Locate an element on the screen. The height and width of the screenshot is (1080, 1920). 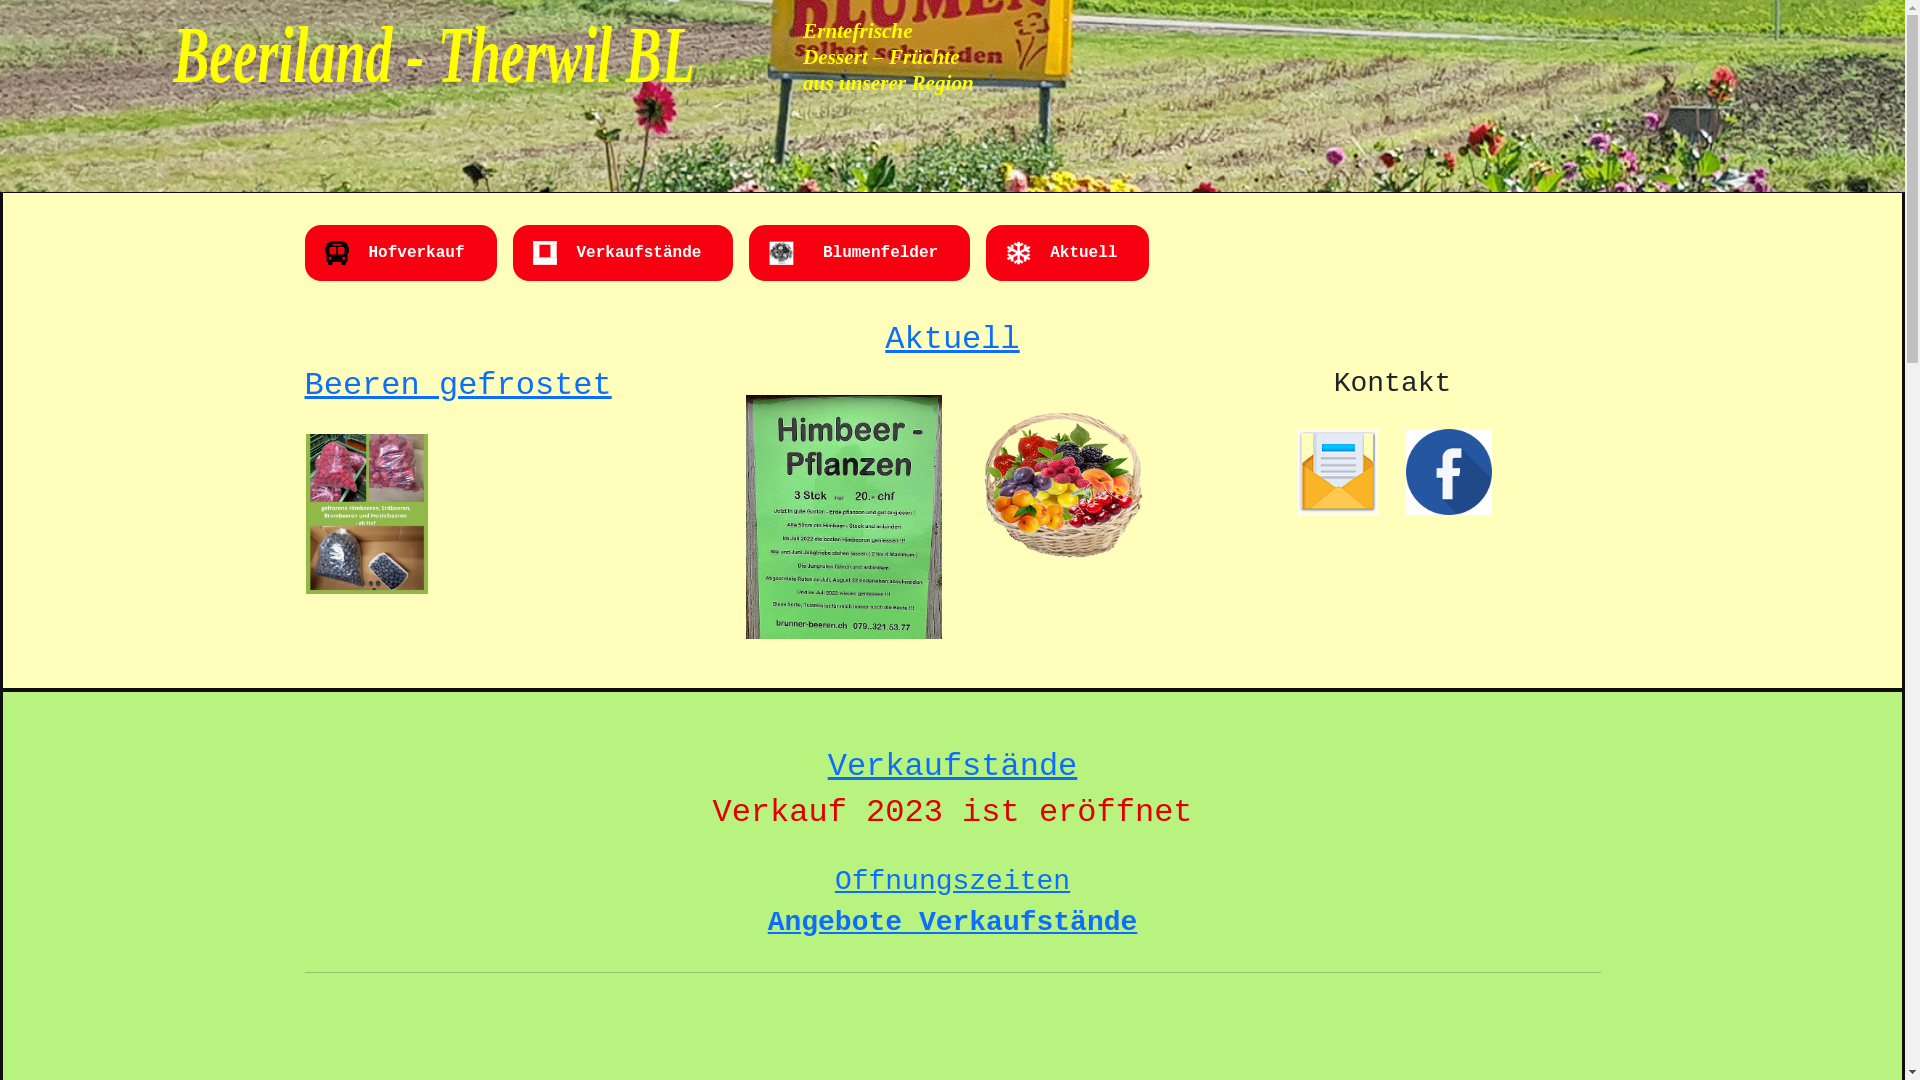
 Blumenfelder is located at coordinates (876, 253).